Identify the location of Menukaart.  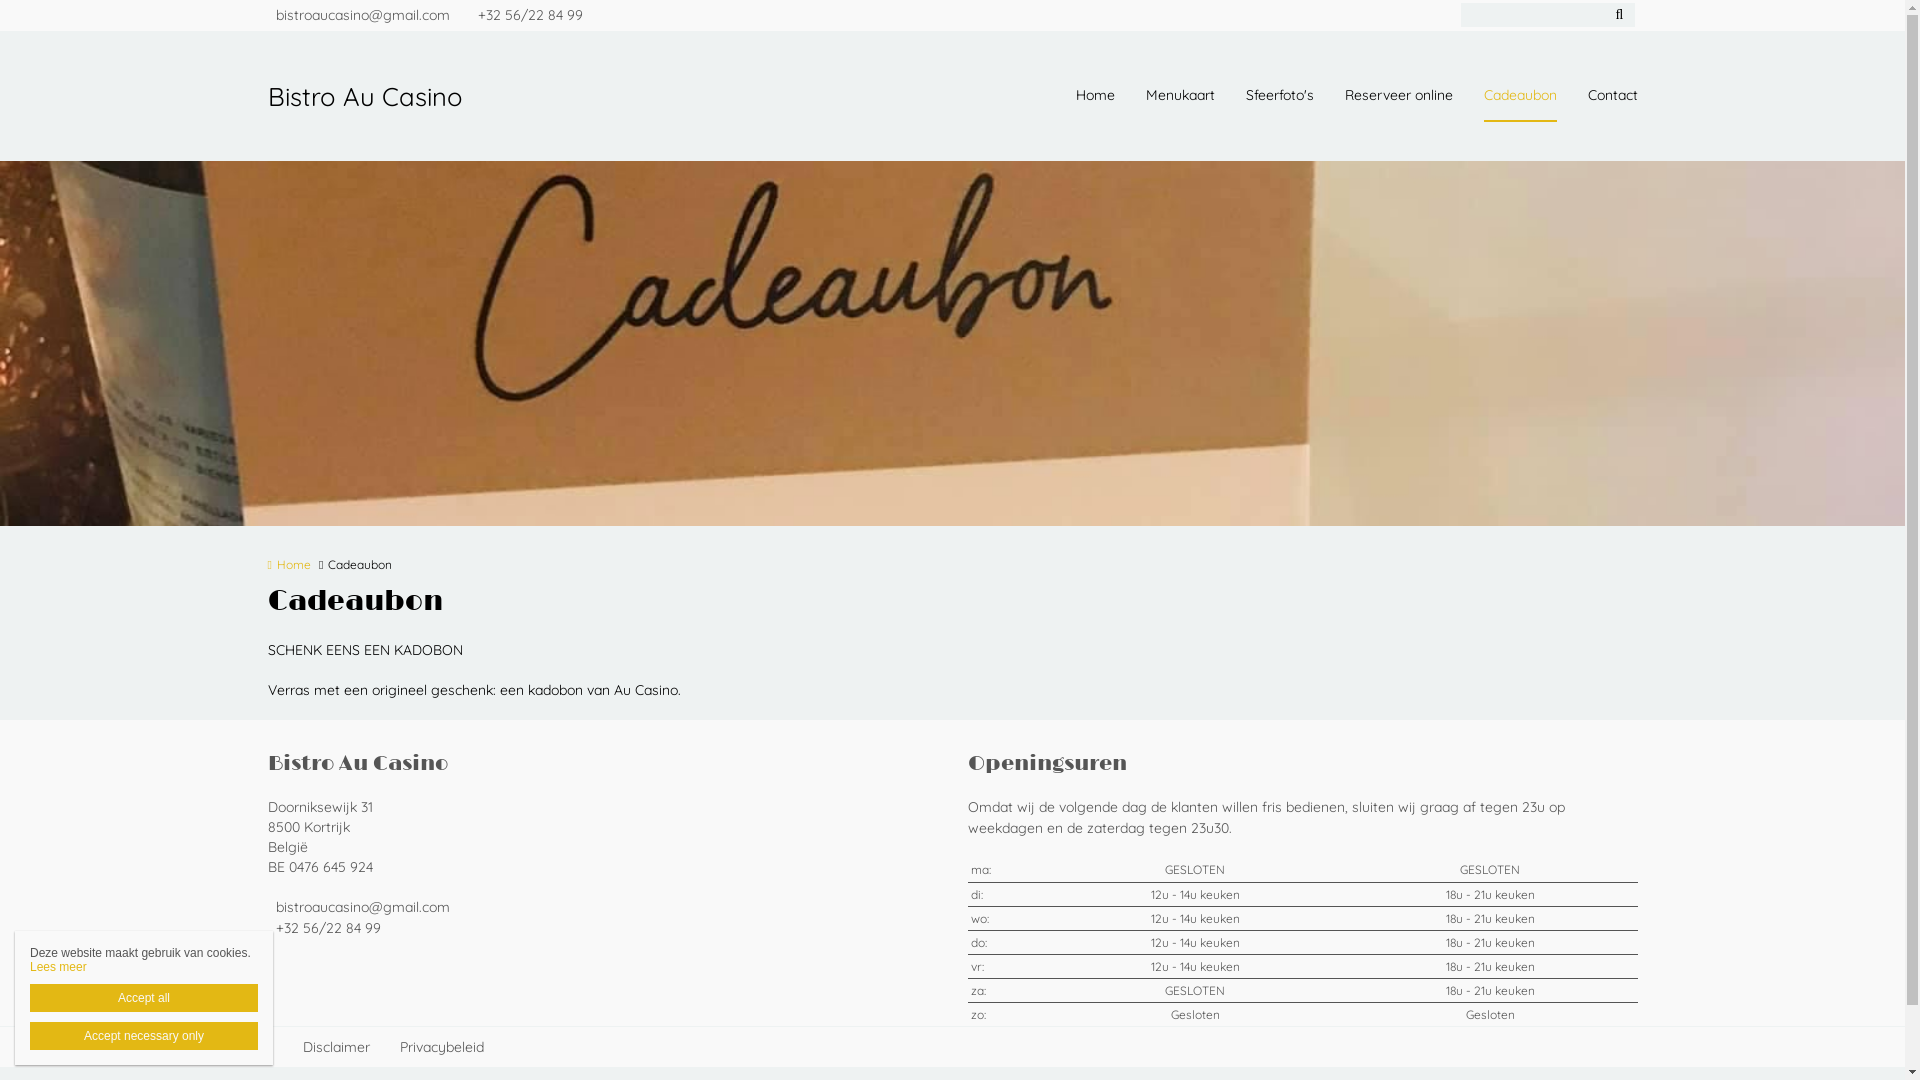
(1180, 96).